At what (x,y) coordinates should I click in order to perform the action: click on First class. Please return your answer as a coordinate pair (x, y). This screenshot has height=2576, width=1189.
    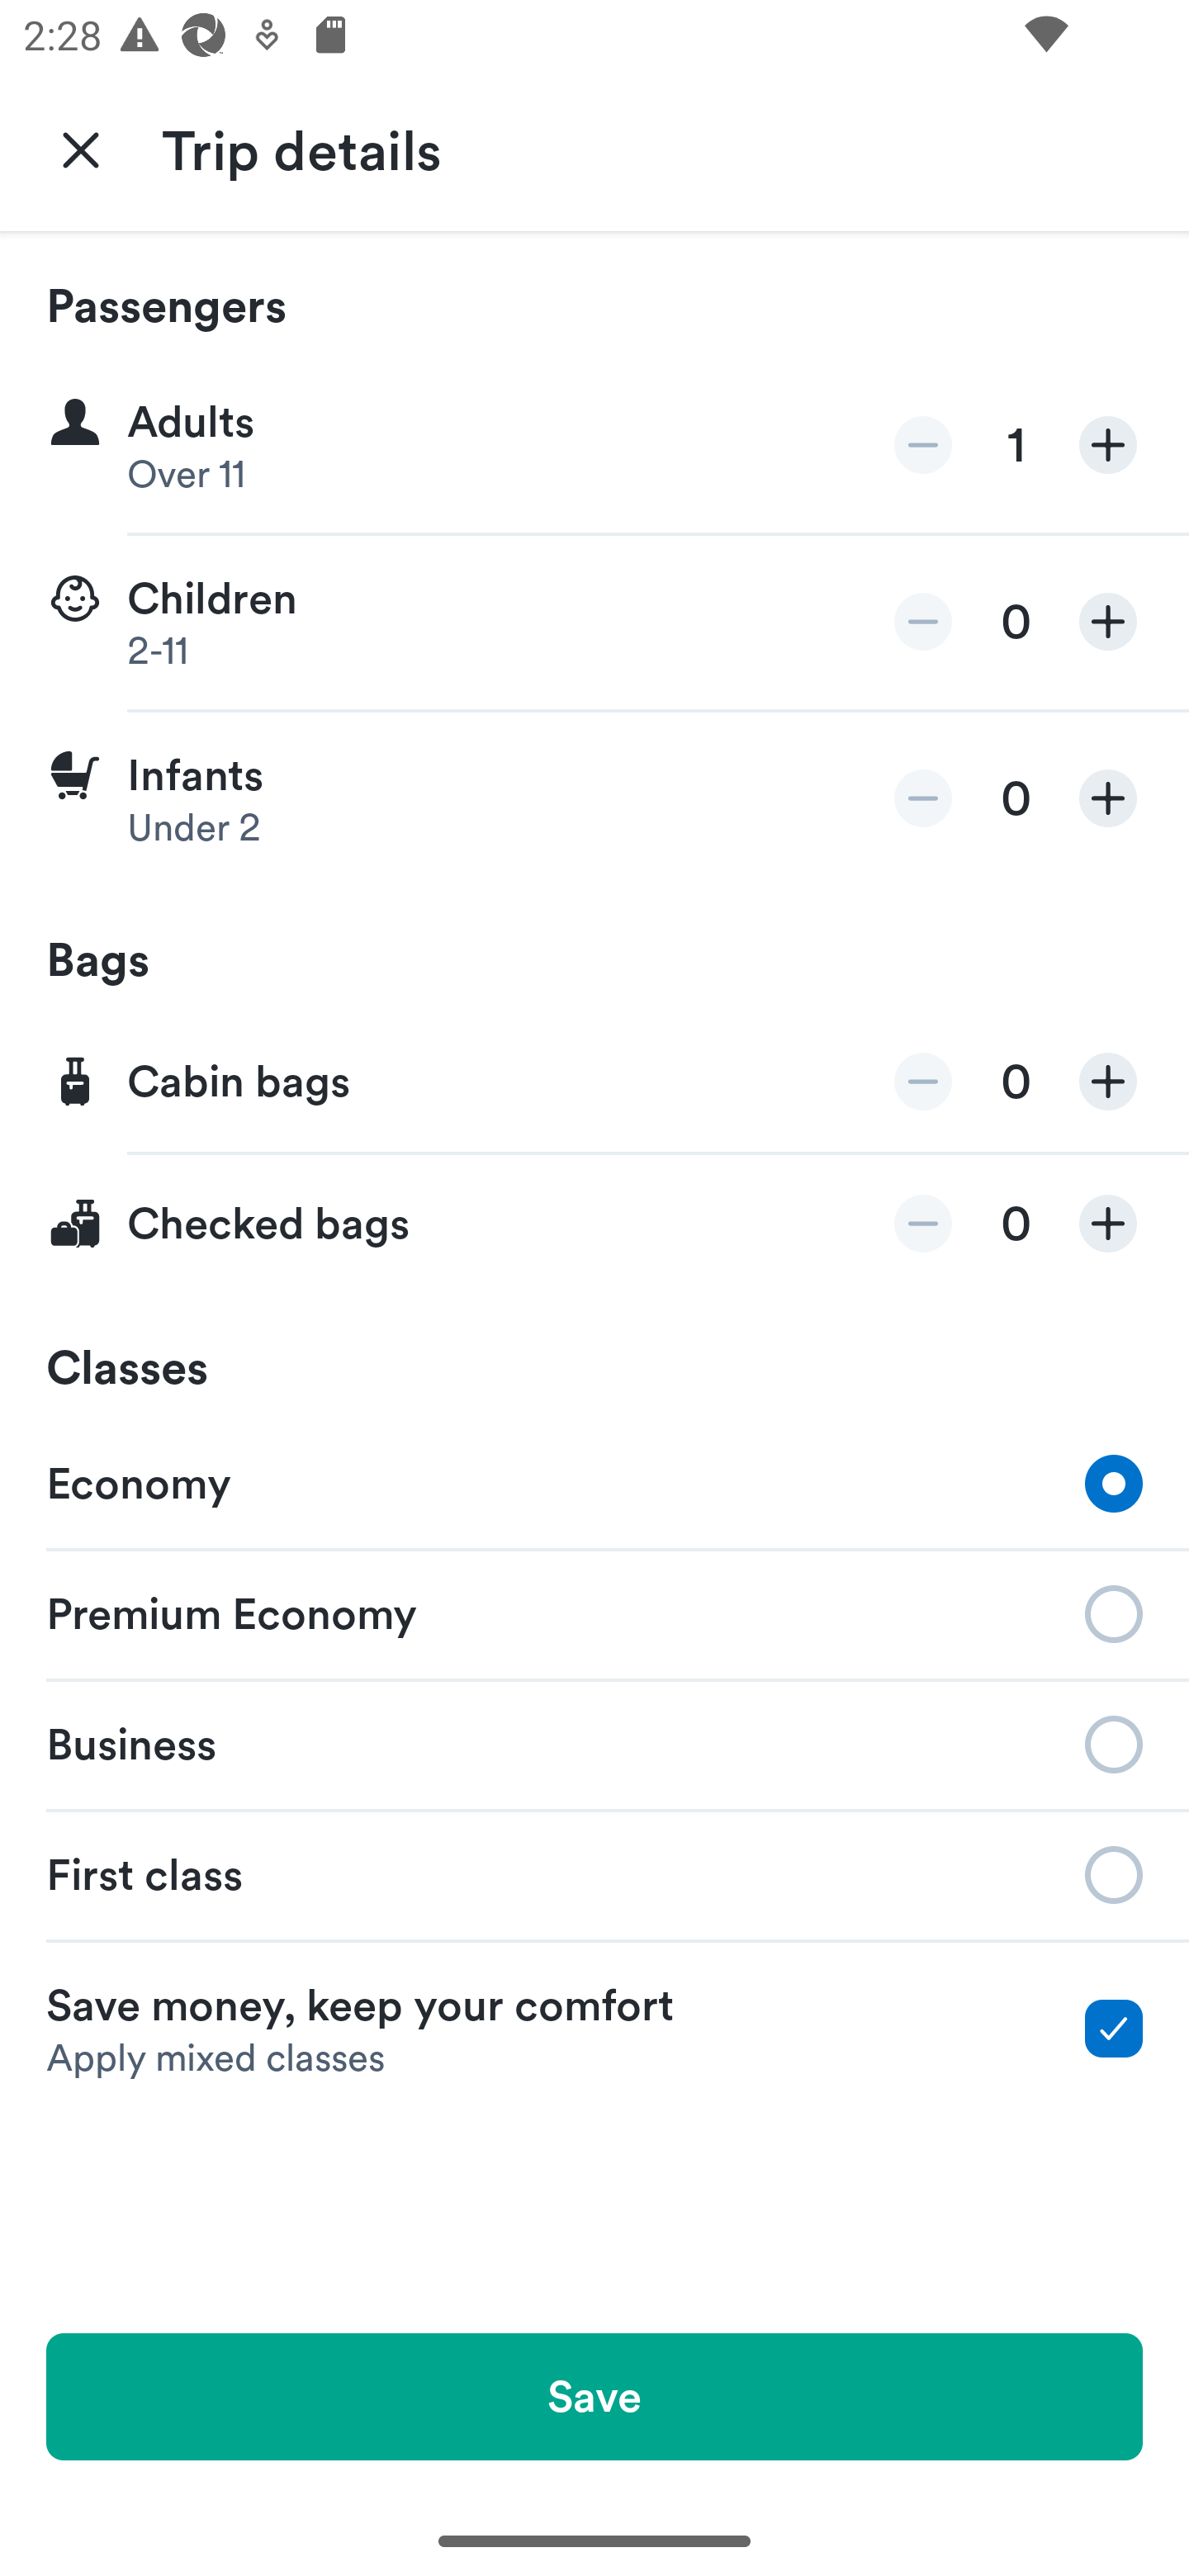
    Looking at the image, I should click on (594, 1875).